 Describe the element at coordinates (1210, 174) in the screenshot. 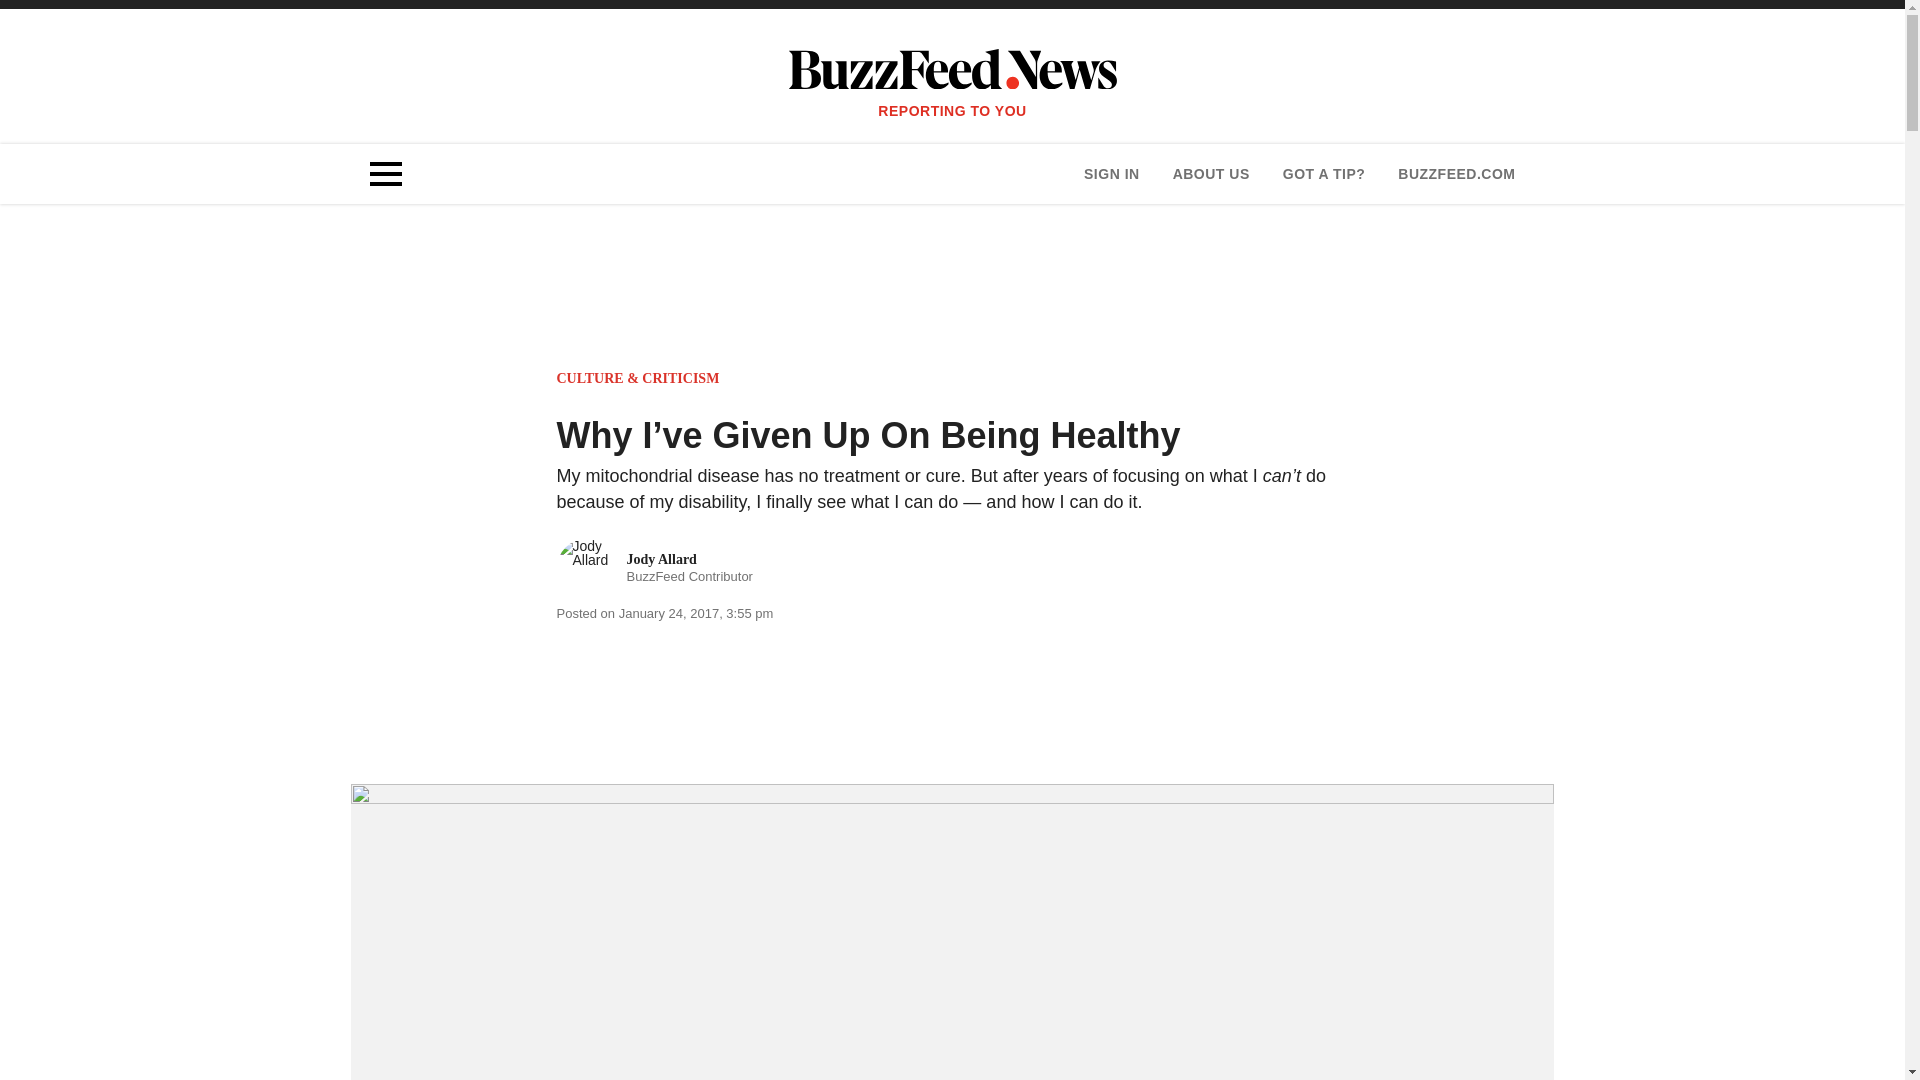

I see `SIGN IN` at that location.